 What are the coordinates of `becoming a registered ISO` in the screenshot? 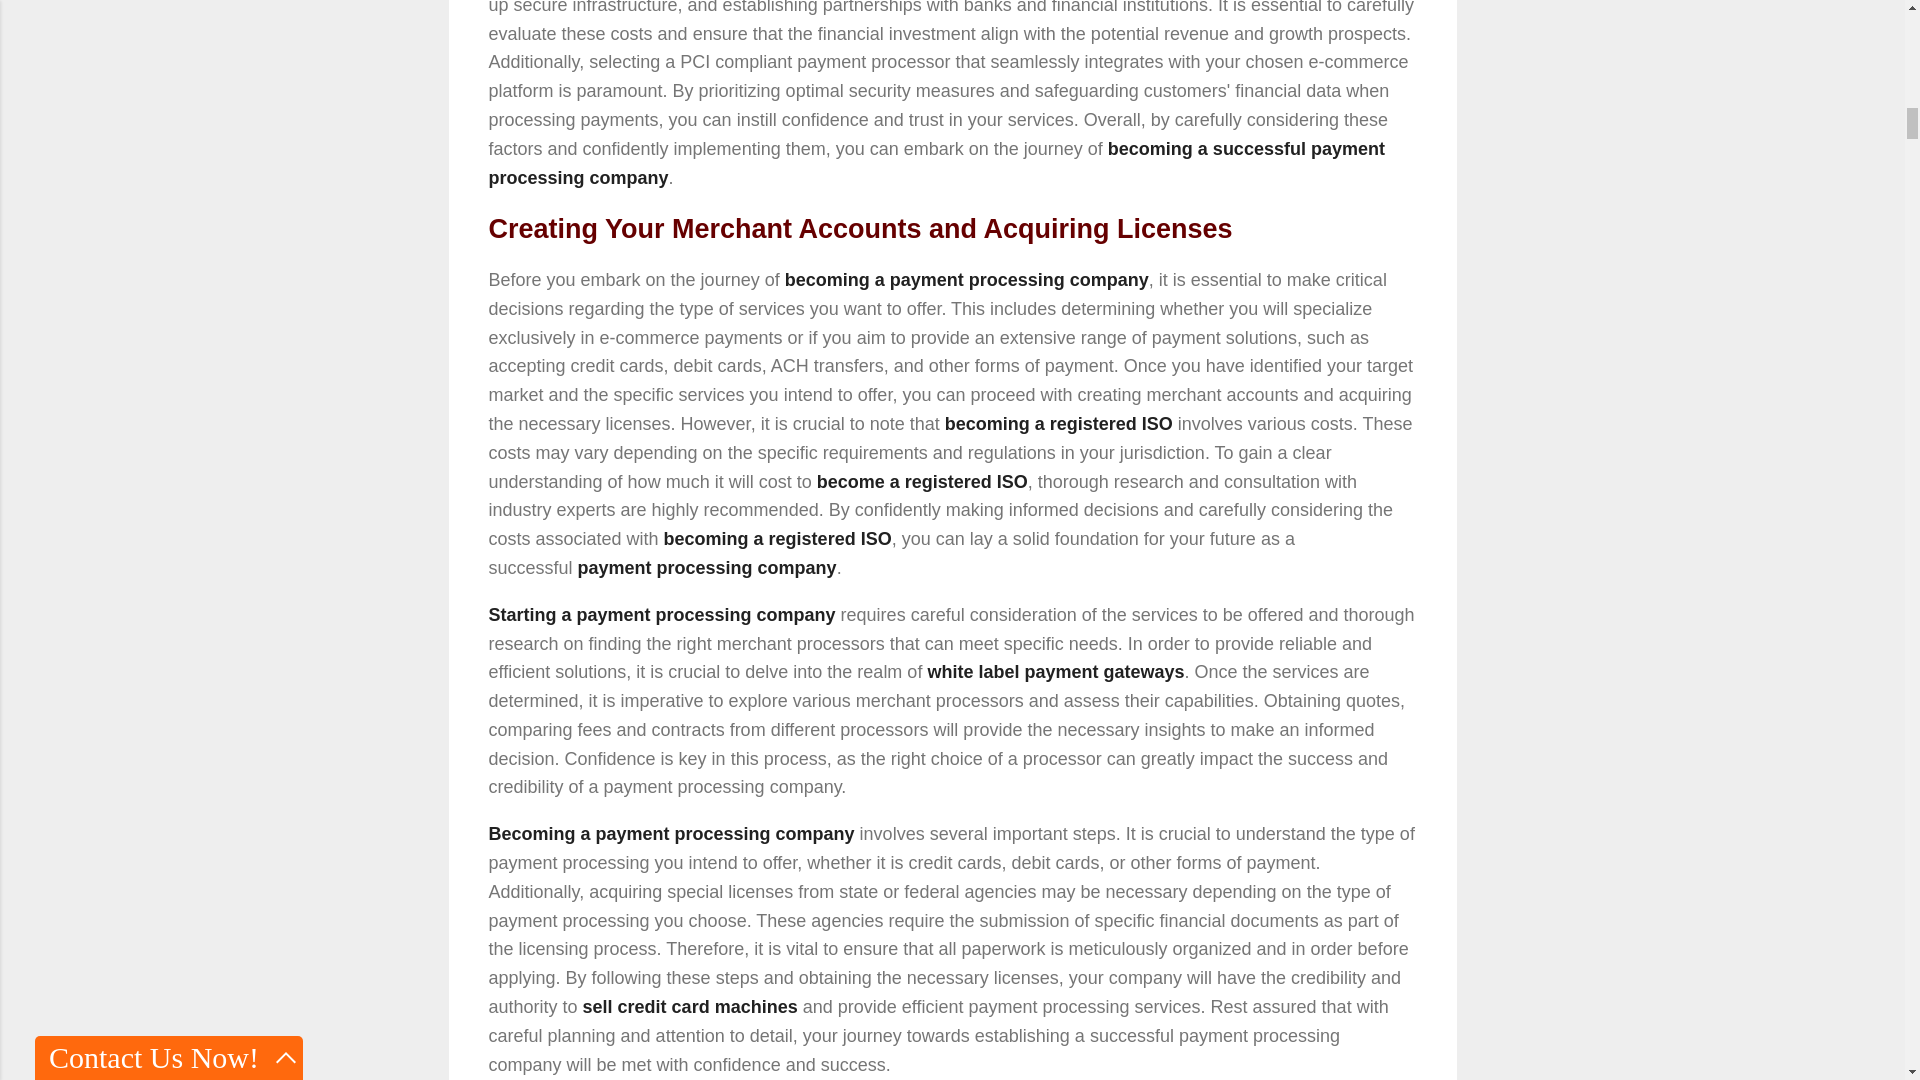 It's located at (778, 538).